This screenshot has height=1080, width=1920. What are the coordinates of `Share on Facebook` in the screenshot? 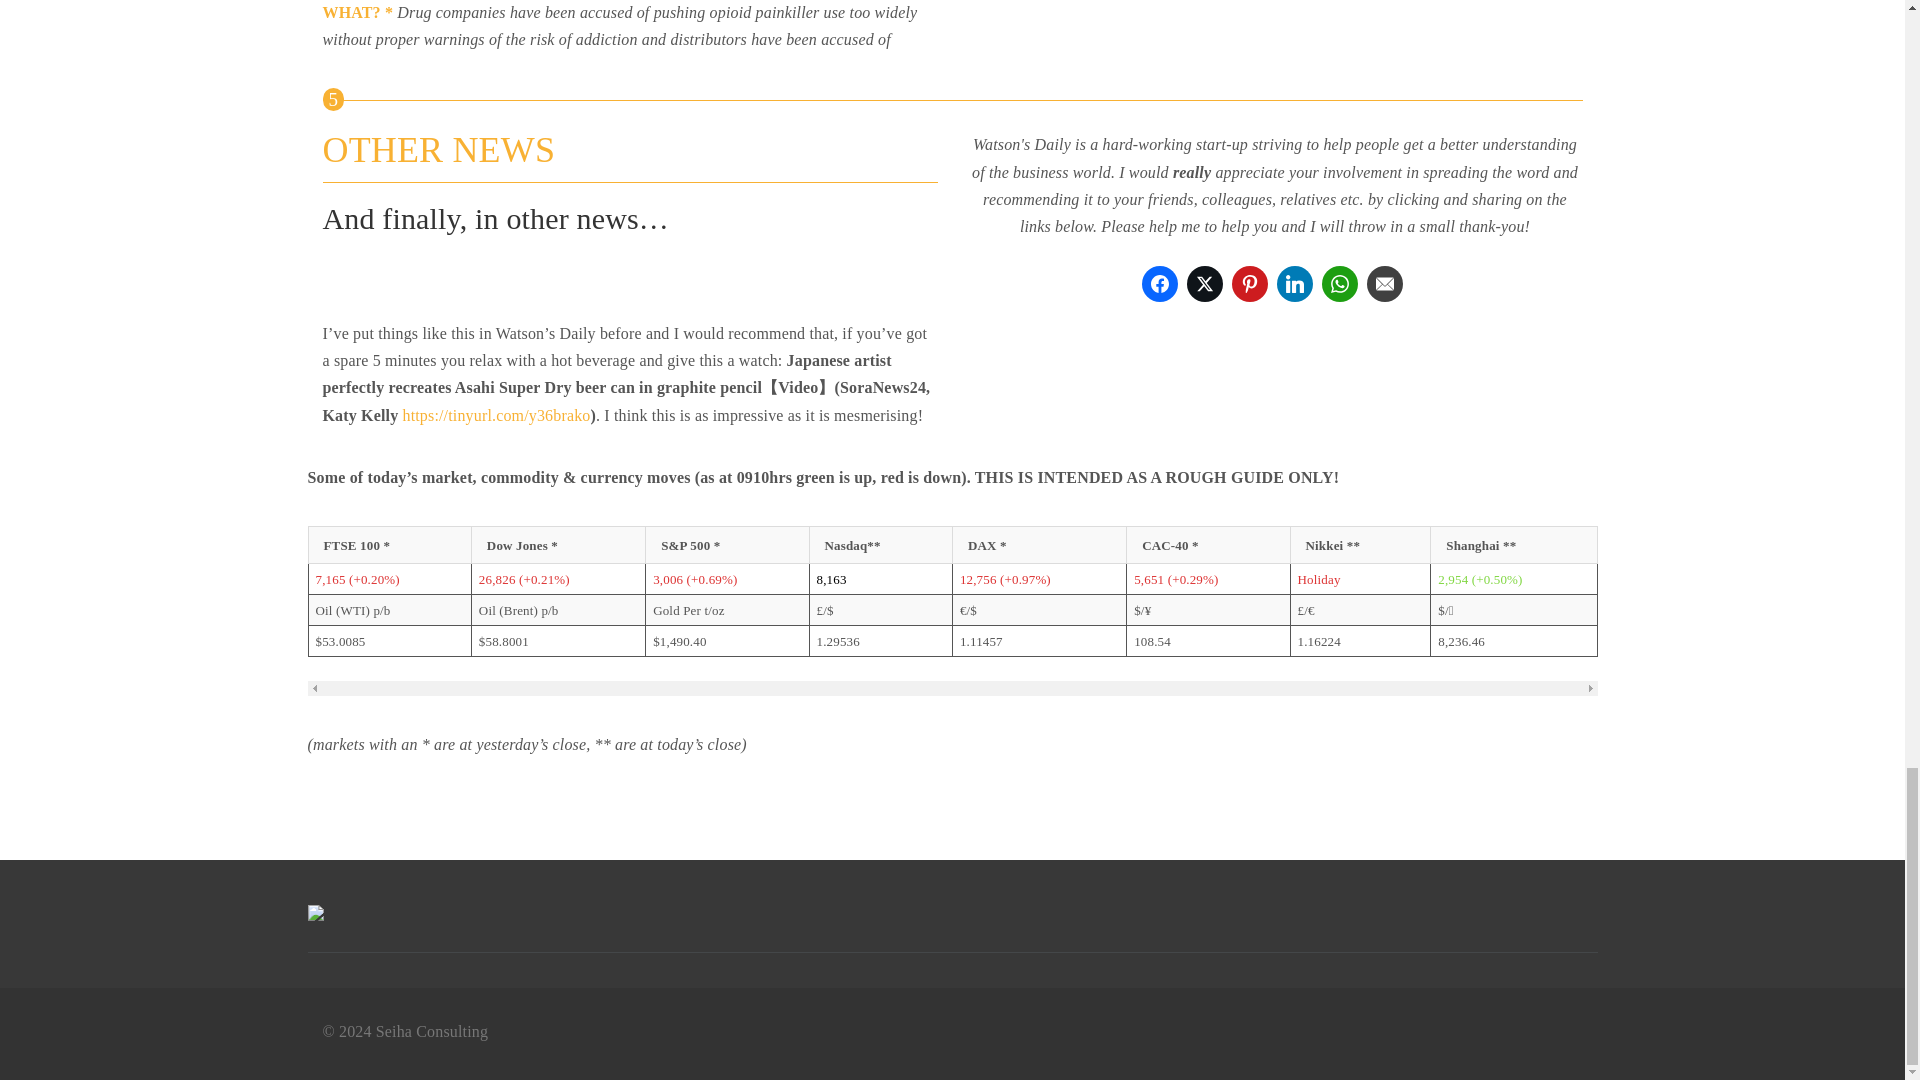 It's located at (1160, 284).